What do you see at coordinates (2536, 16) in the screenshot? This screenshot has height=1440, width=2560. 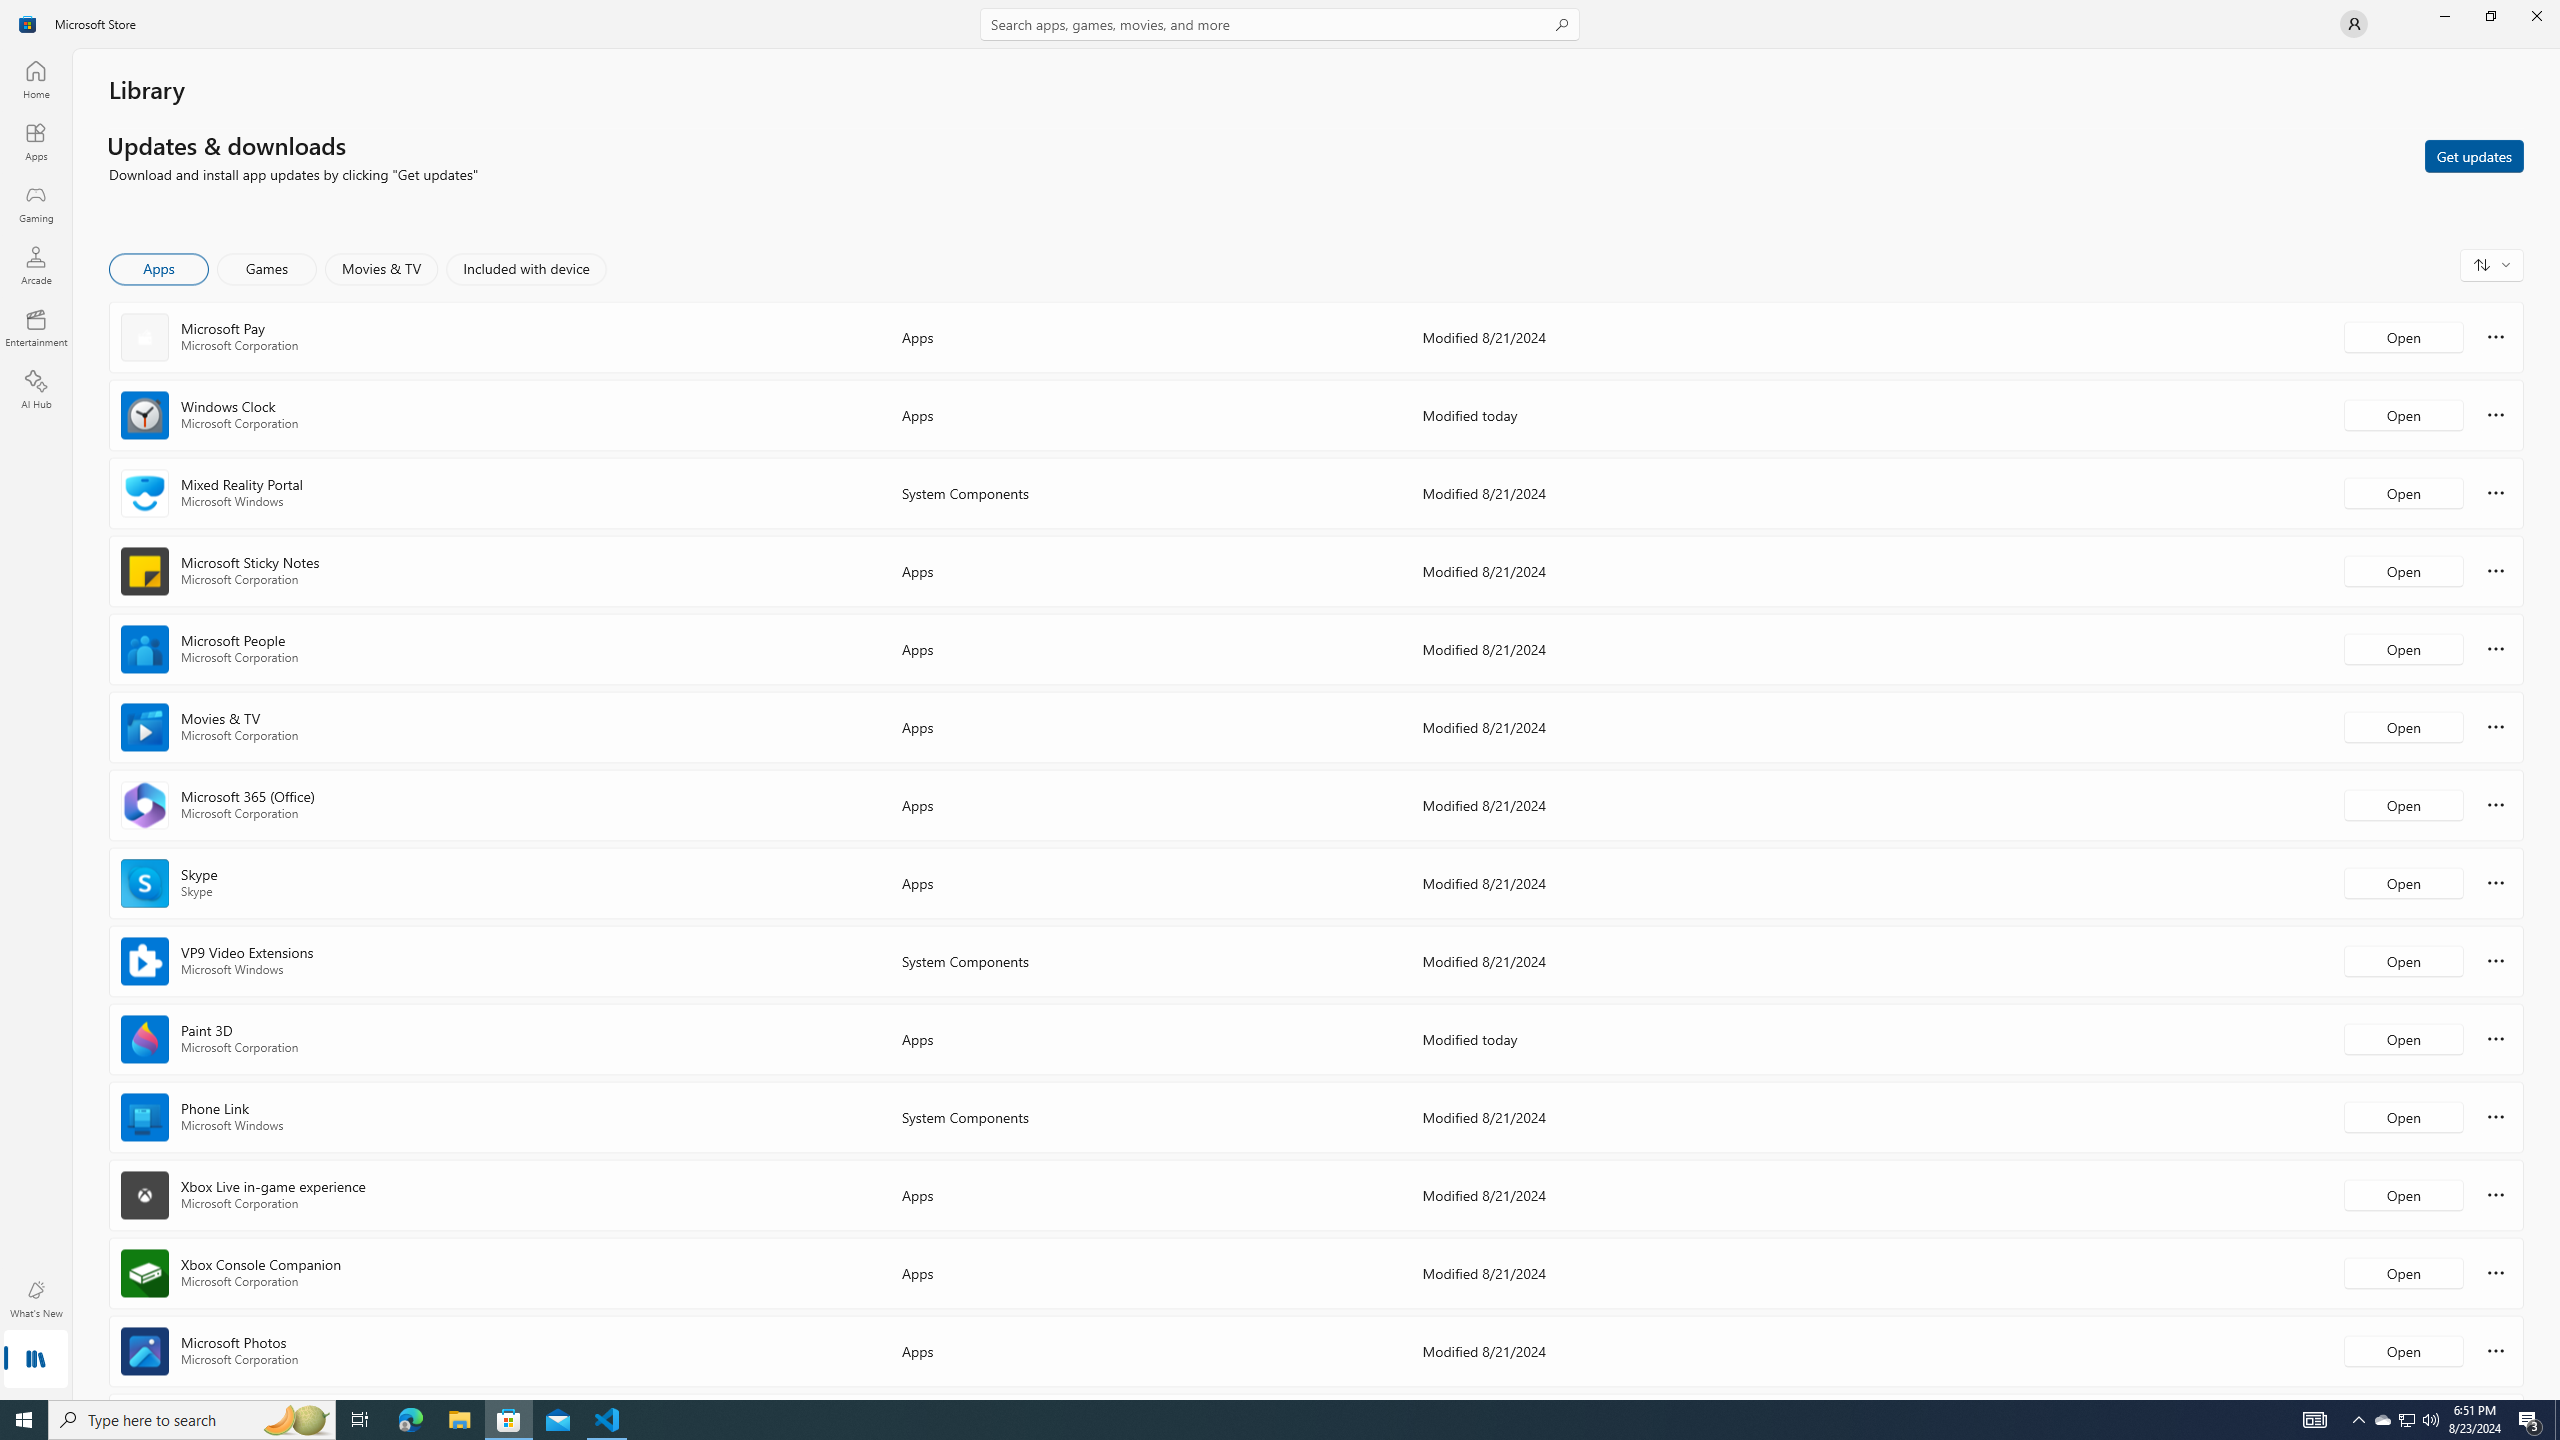 I see `Close Microsoft Store` at bounding box center [2536, 16].